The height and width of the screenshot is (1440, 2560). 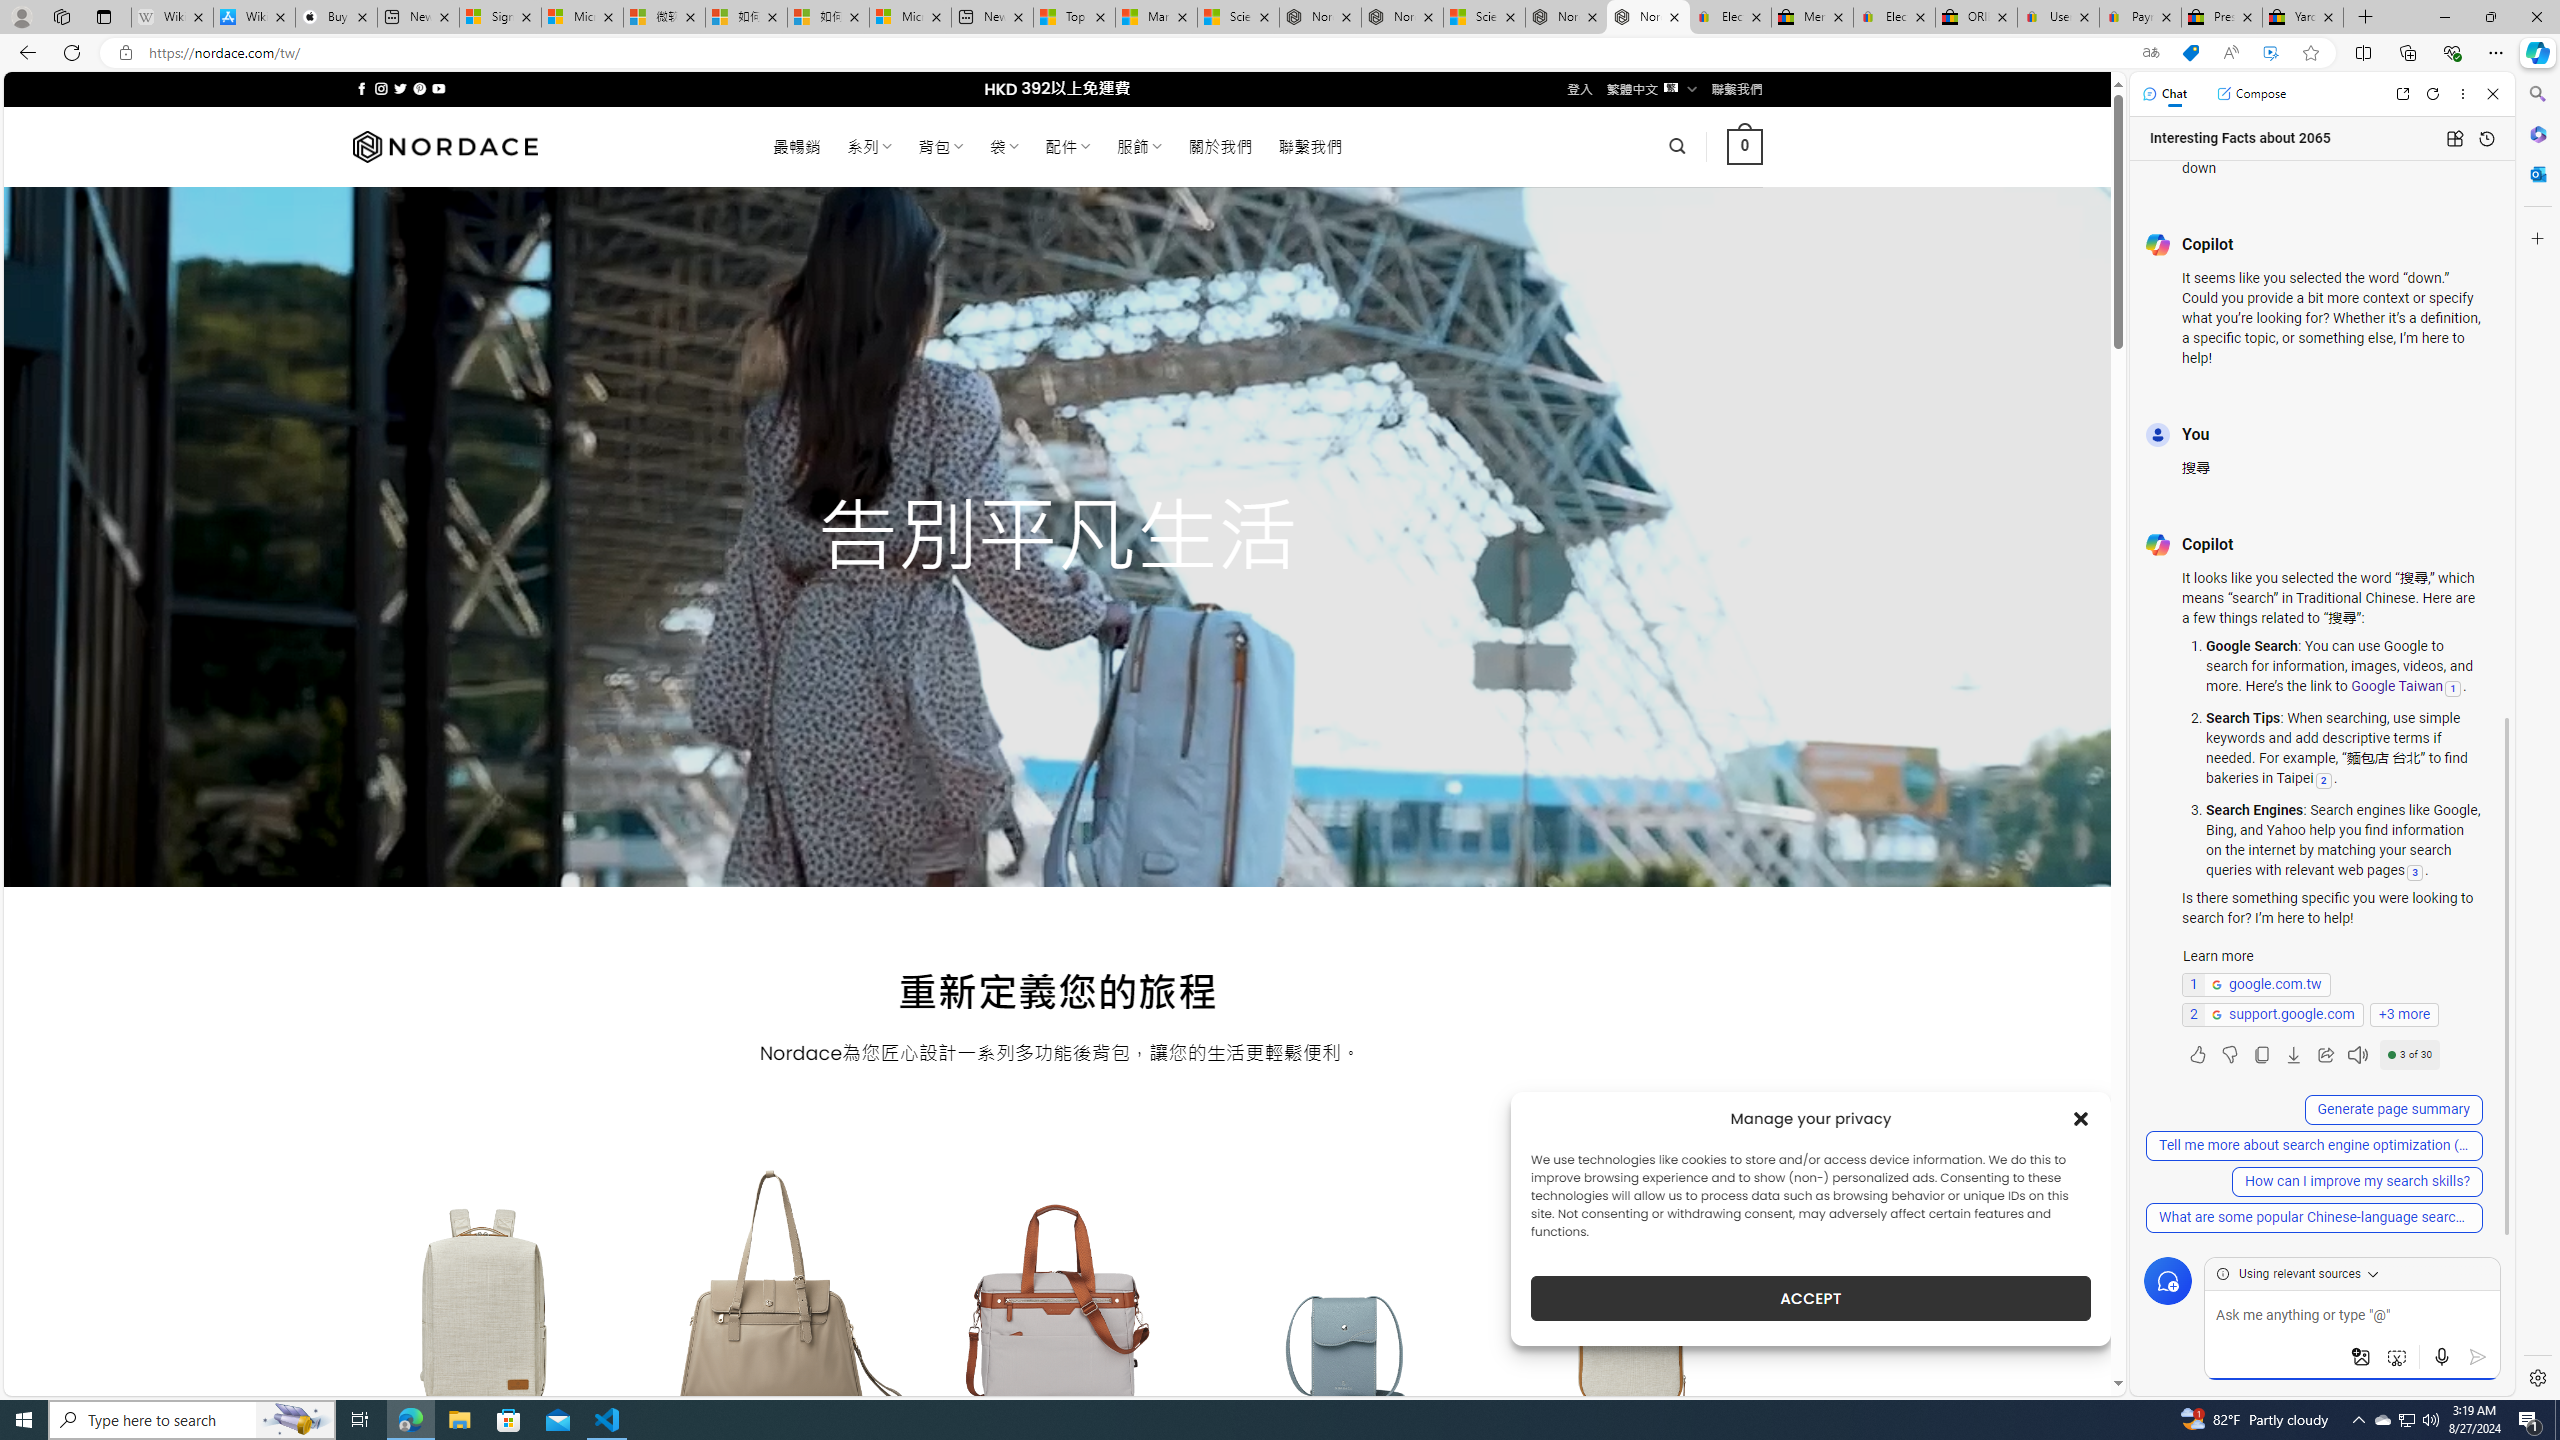 What do you see at coordinates (2302, 17) in the screenshot?
I see `Yard, Garden & Outdoor Living` at bounding box center [2302, 17].